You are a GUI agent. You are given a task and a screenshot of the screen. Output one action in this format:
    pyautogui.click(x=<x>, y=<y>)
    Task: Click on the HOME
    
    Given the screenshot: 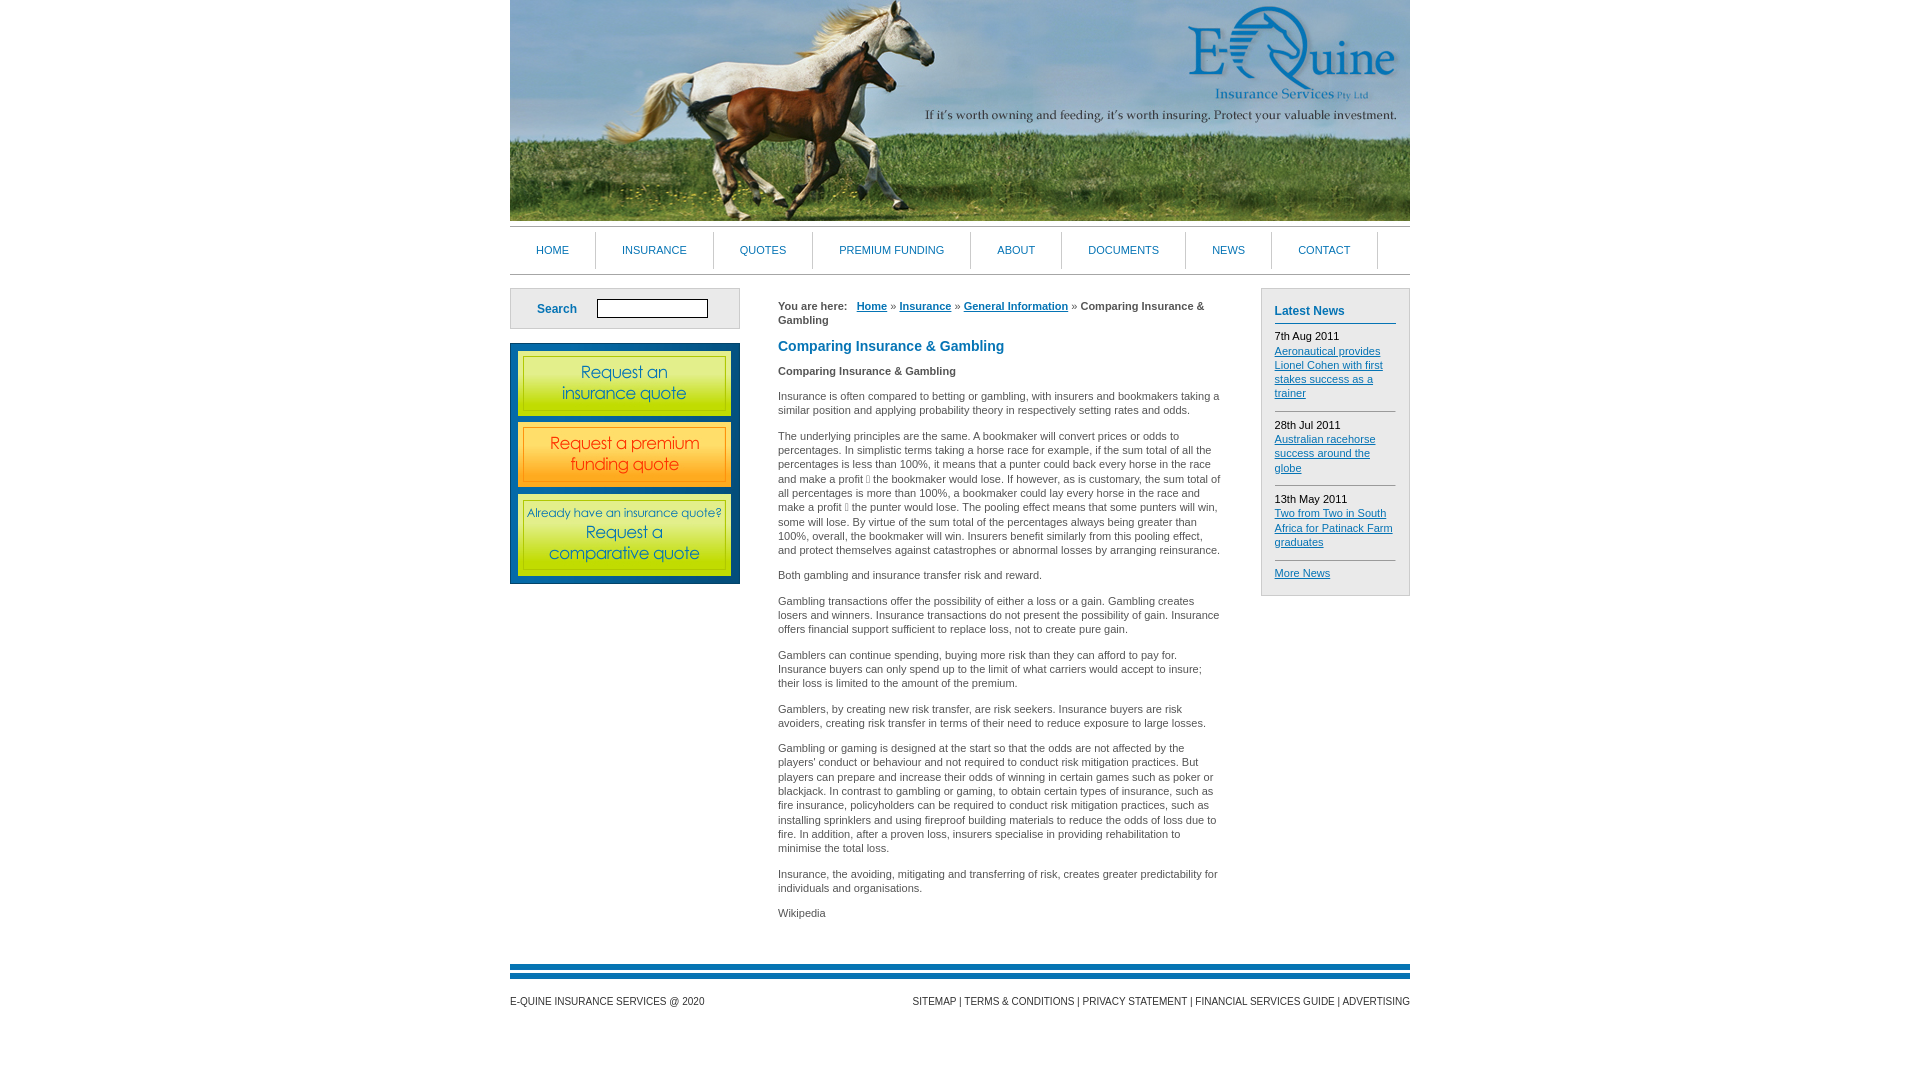 What is the action you would take?
    pyautogui.click(x=553, y=250)
    